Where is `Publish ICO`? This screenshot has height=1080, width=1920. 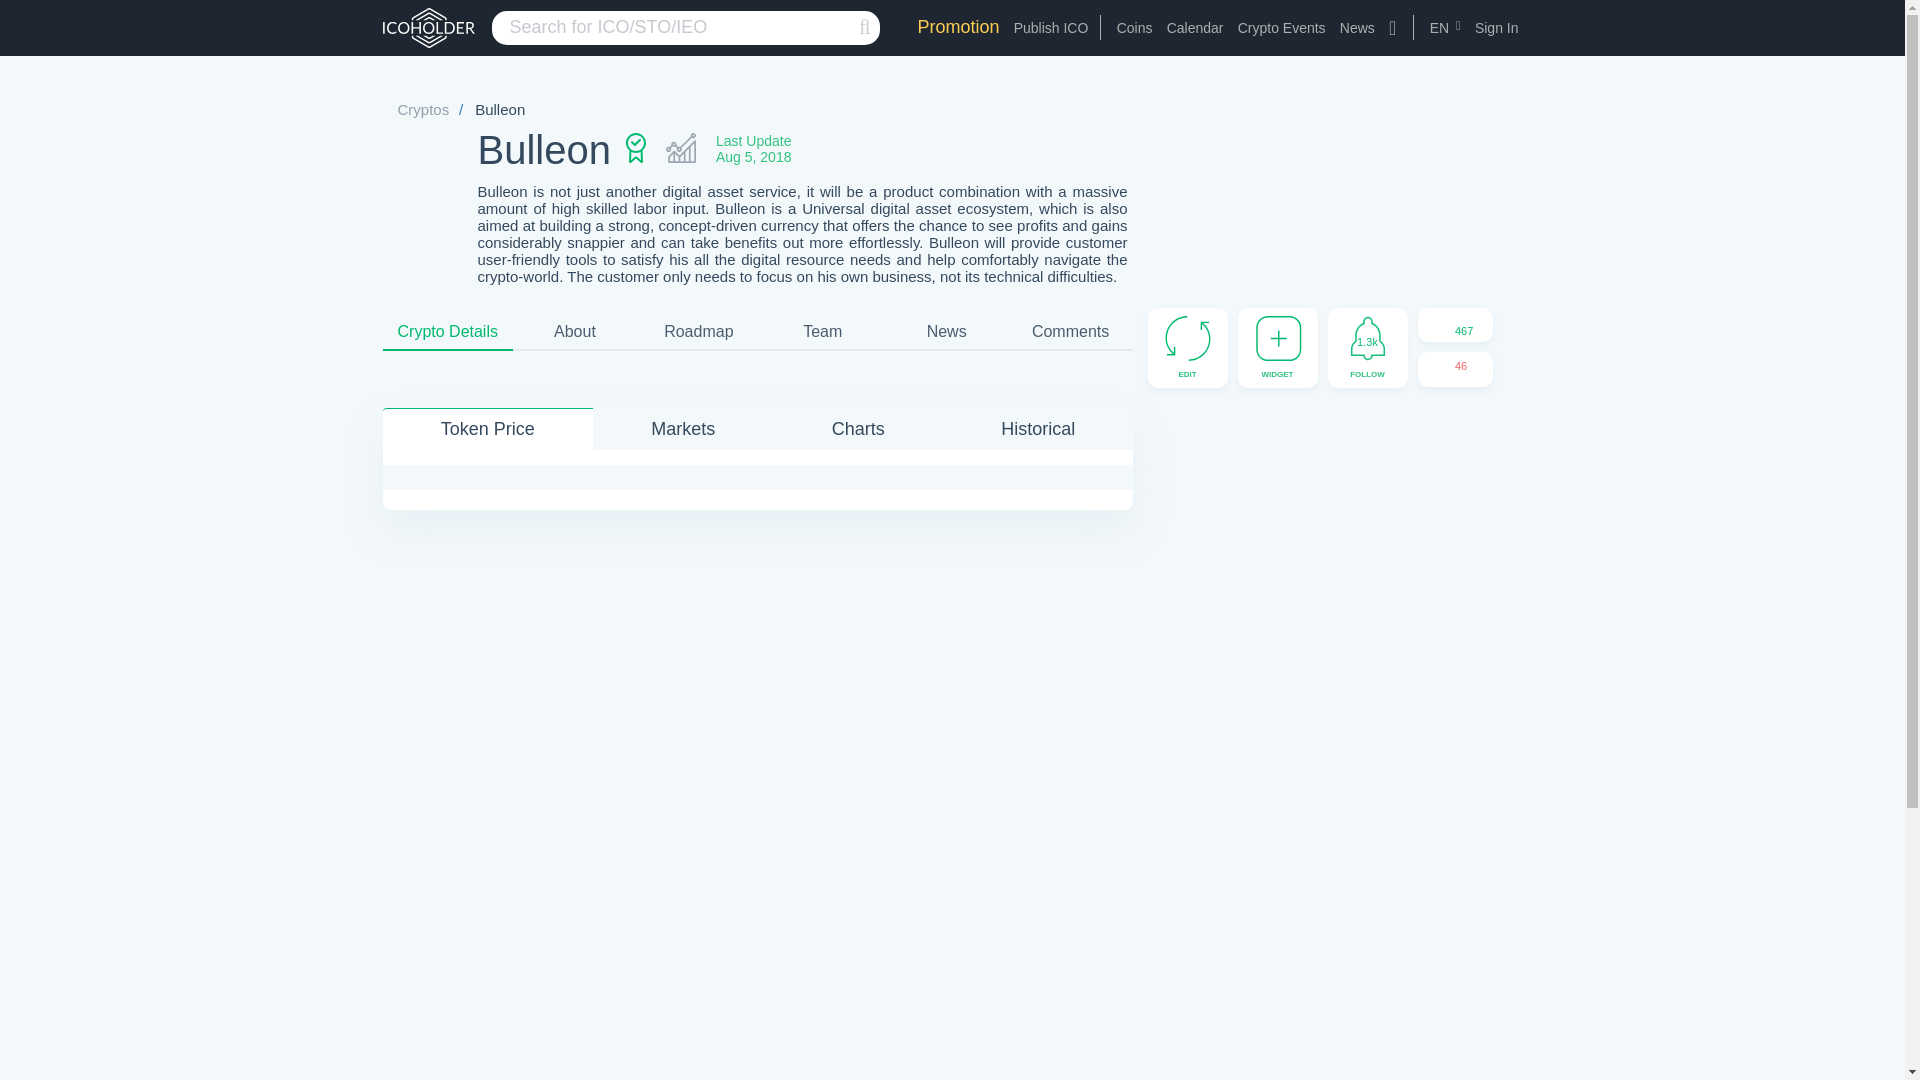
Publish ICO is located at coordinates (1050, 28).